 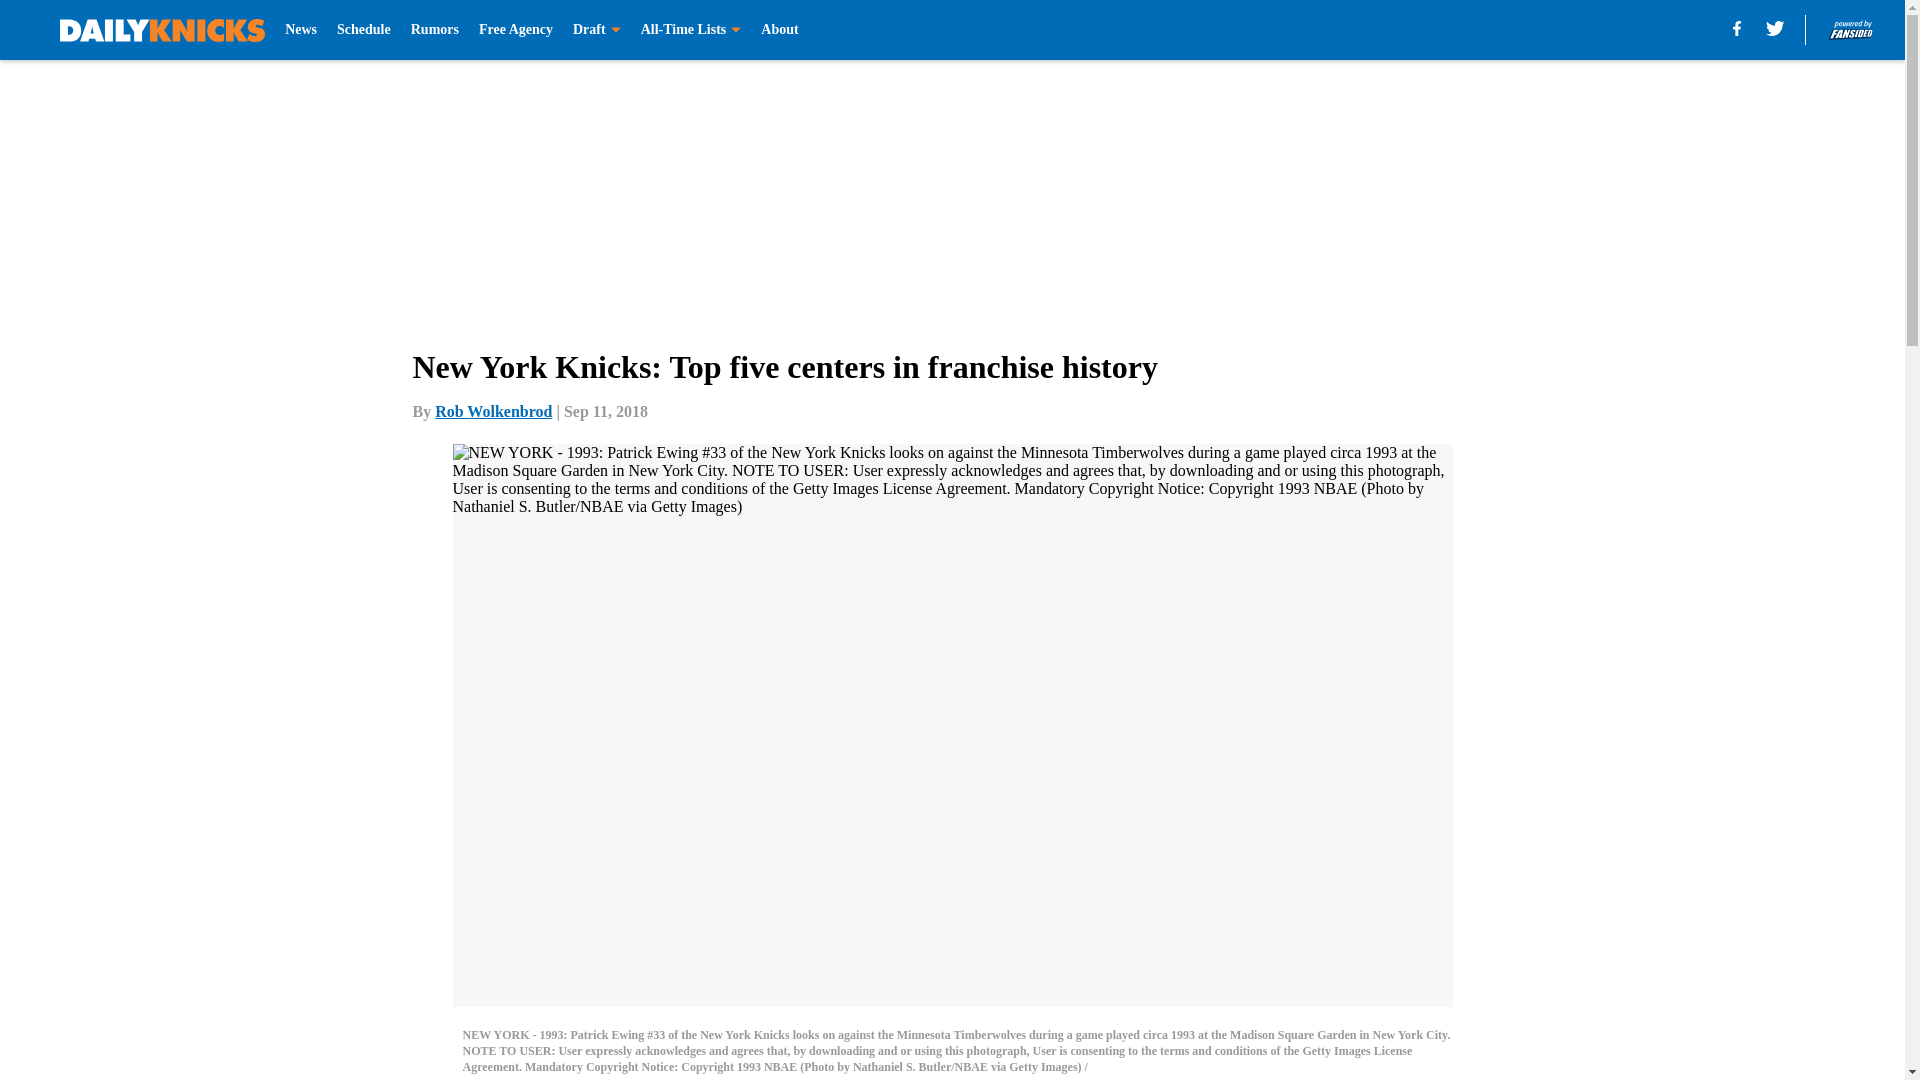 I want to click on About, so click(x=779, y=30).